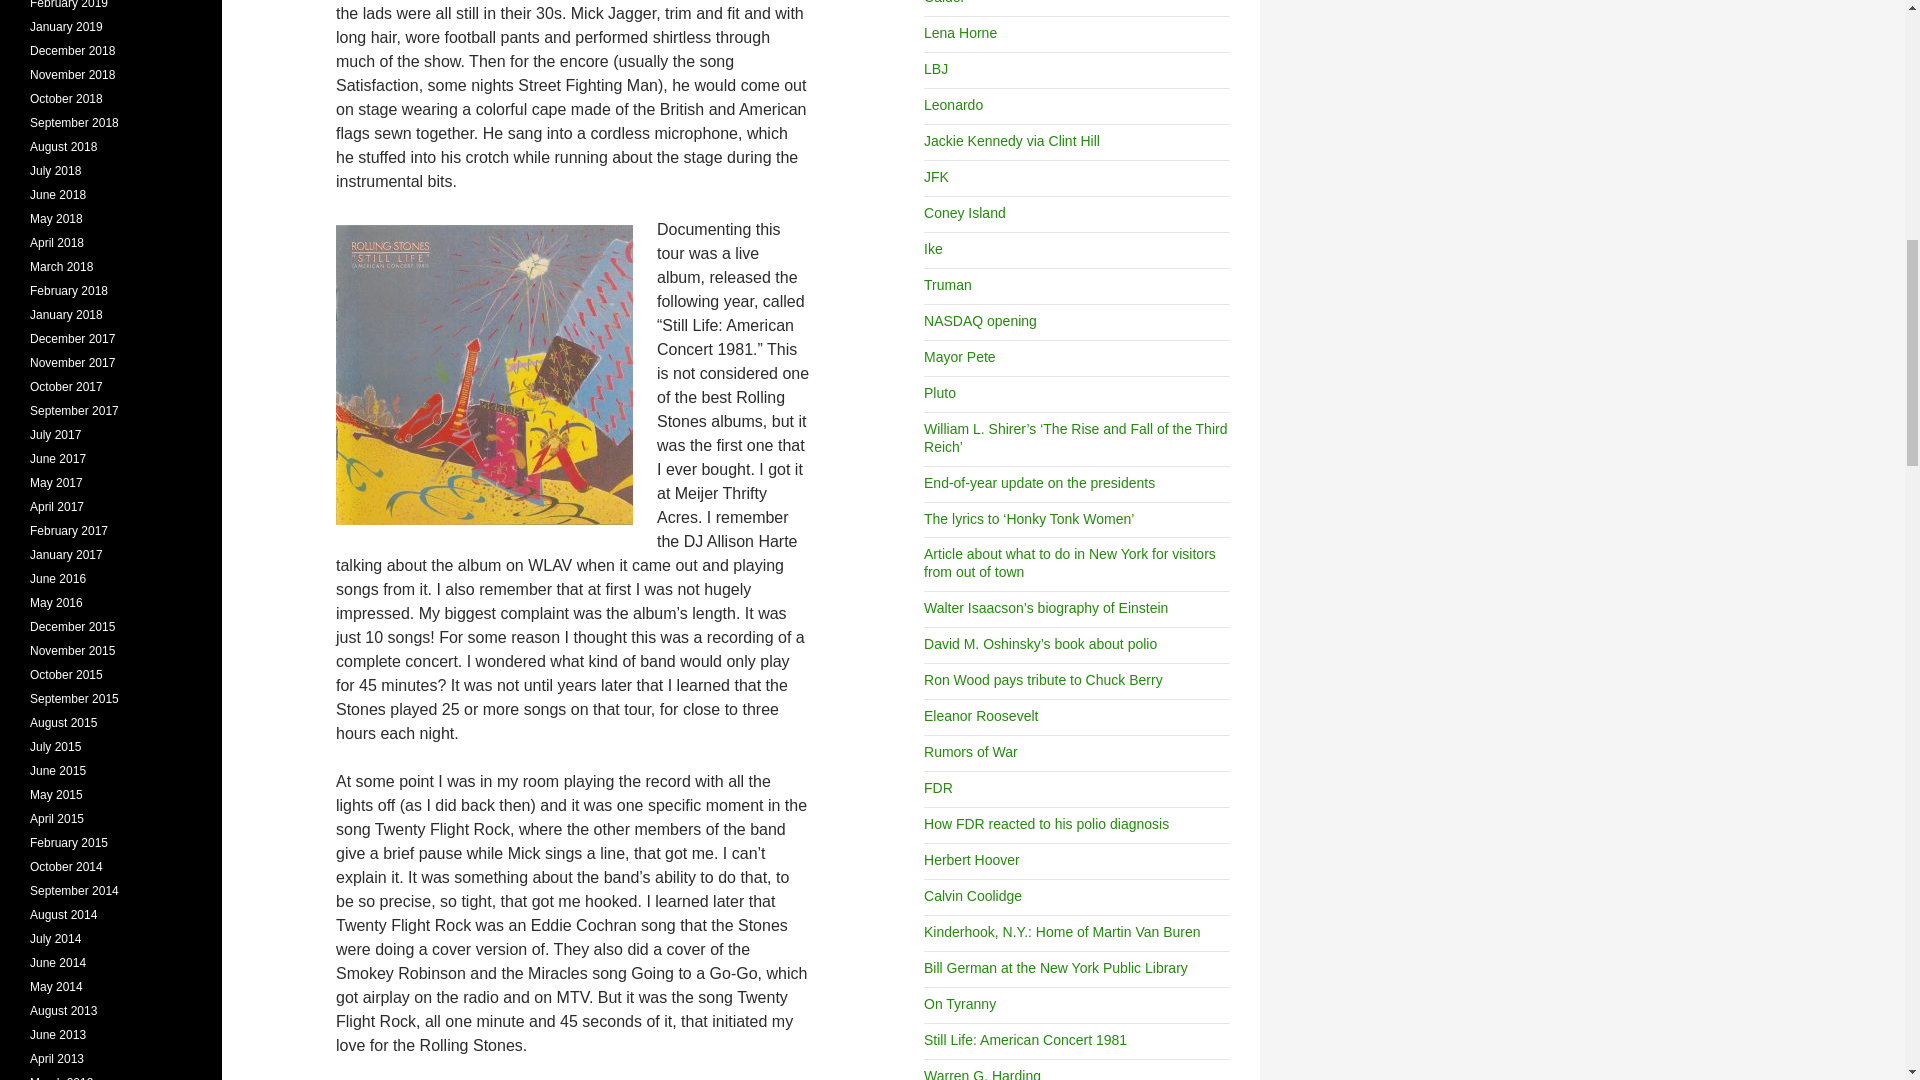 The height and width of the screenshot is (1080, 1920). Describe the element at coordinates (944, 2) in the screenshot. I see `Calder` at that location.